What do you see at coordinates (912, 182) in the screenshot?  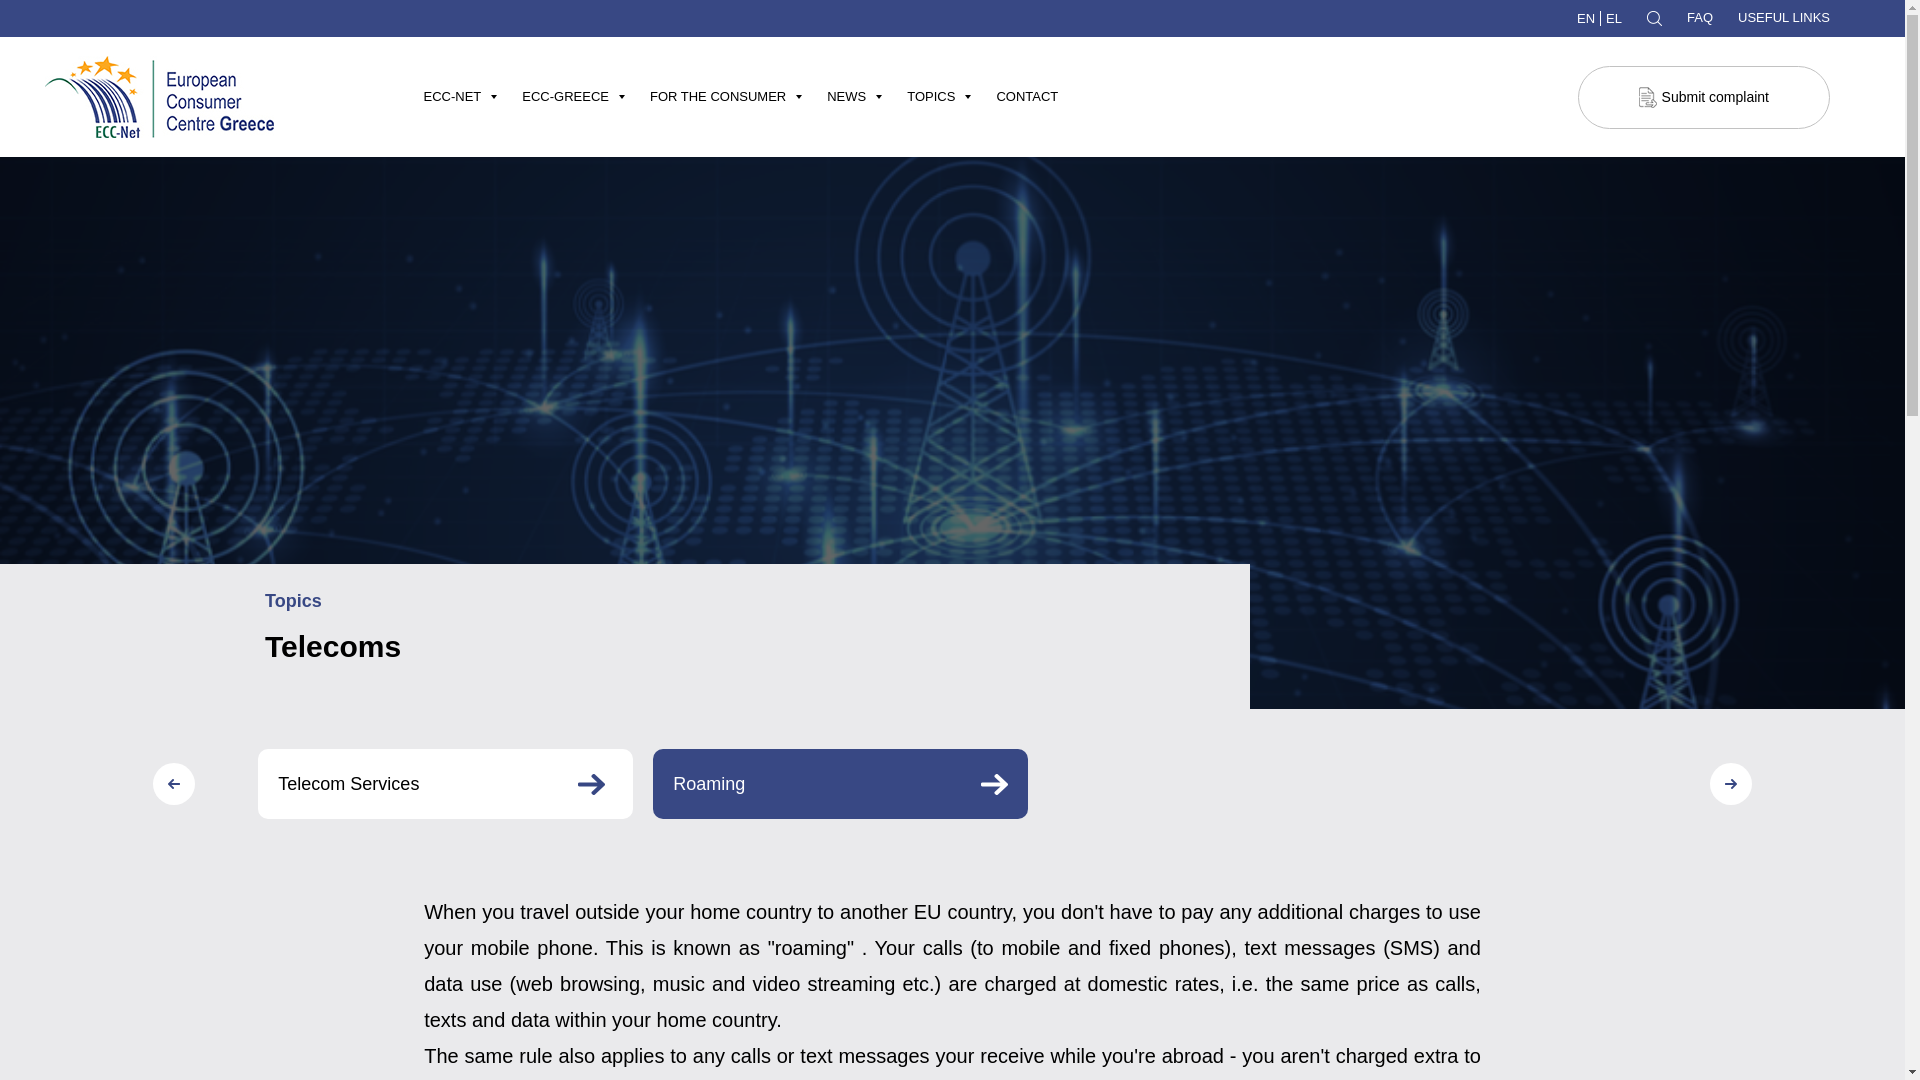 I see `Announcements` at bounding box center [912, 182].